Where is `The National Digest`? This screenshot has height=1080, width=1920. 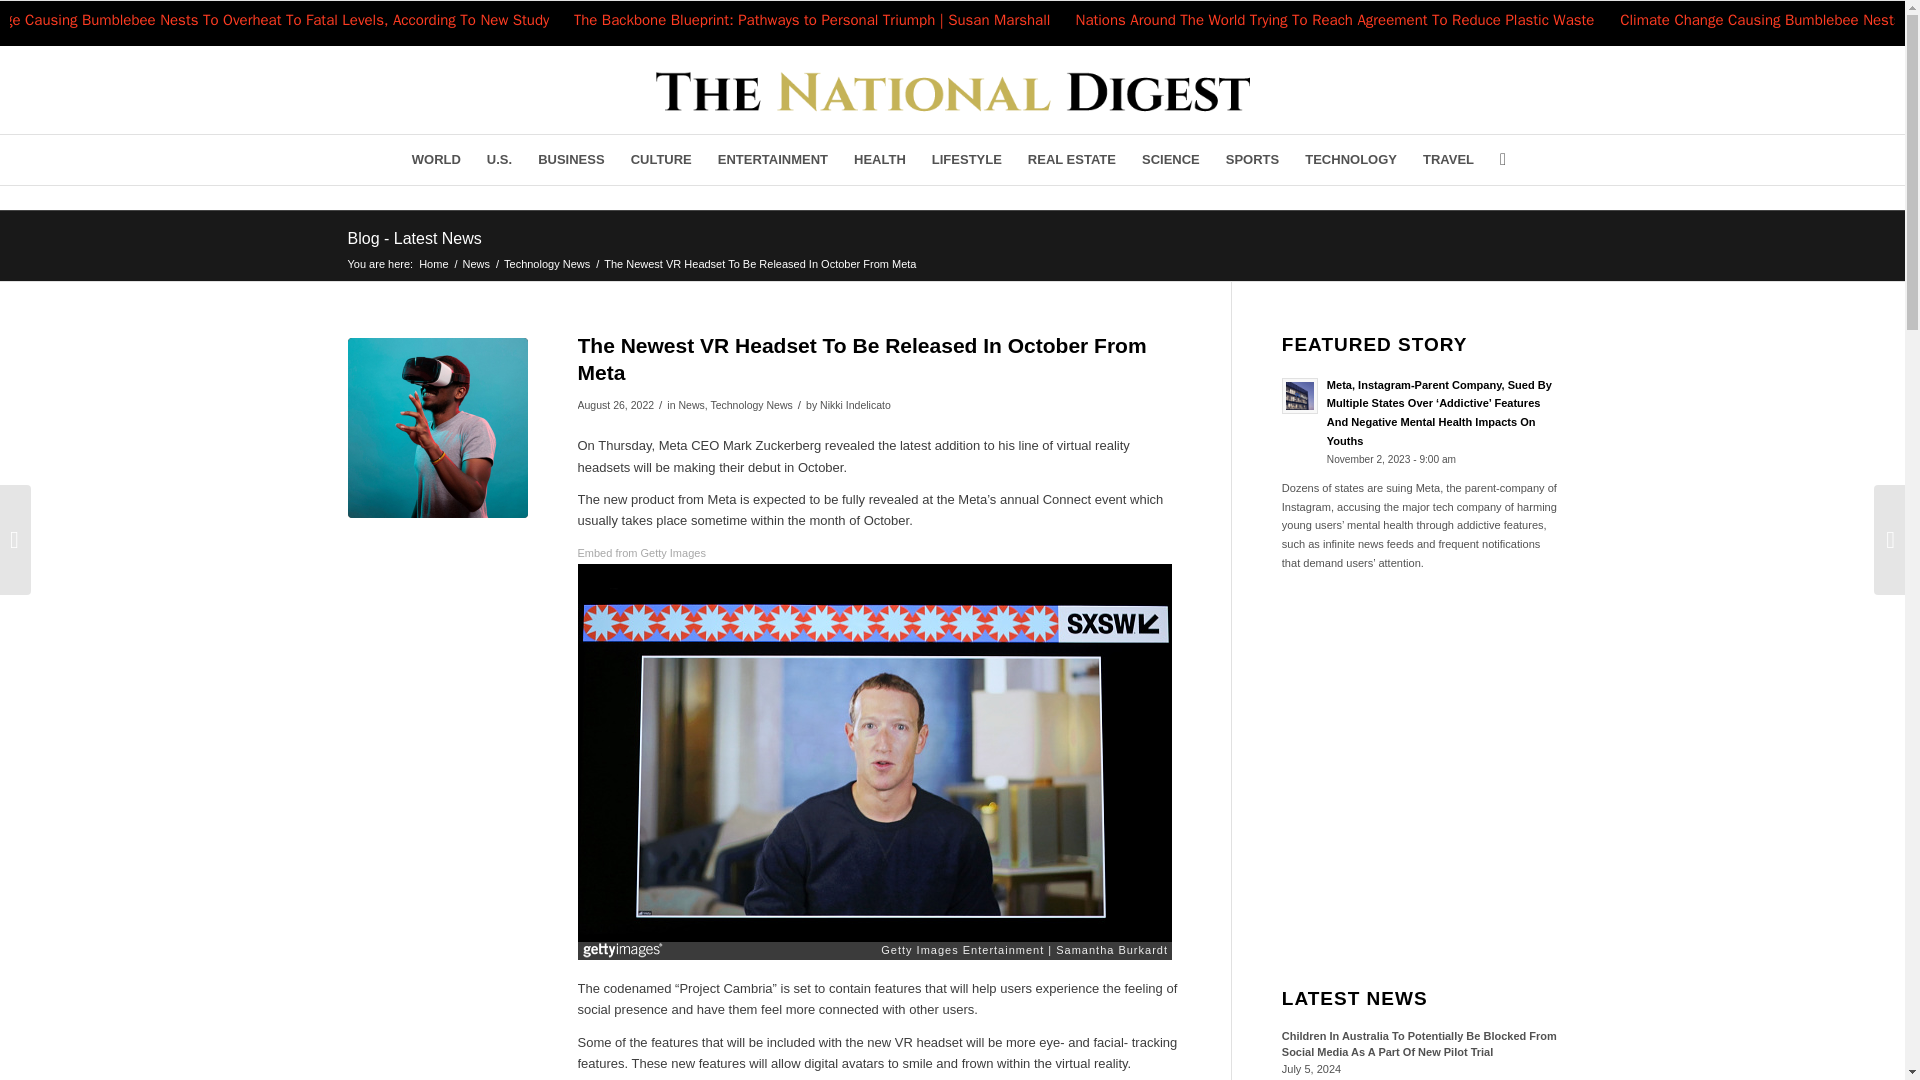 The National Digest is located at coordinates (434, 263).